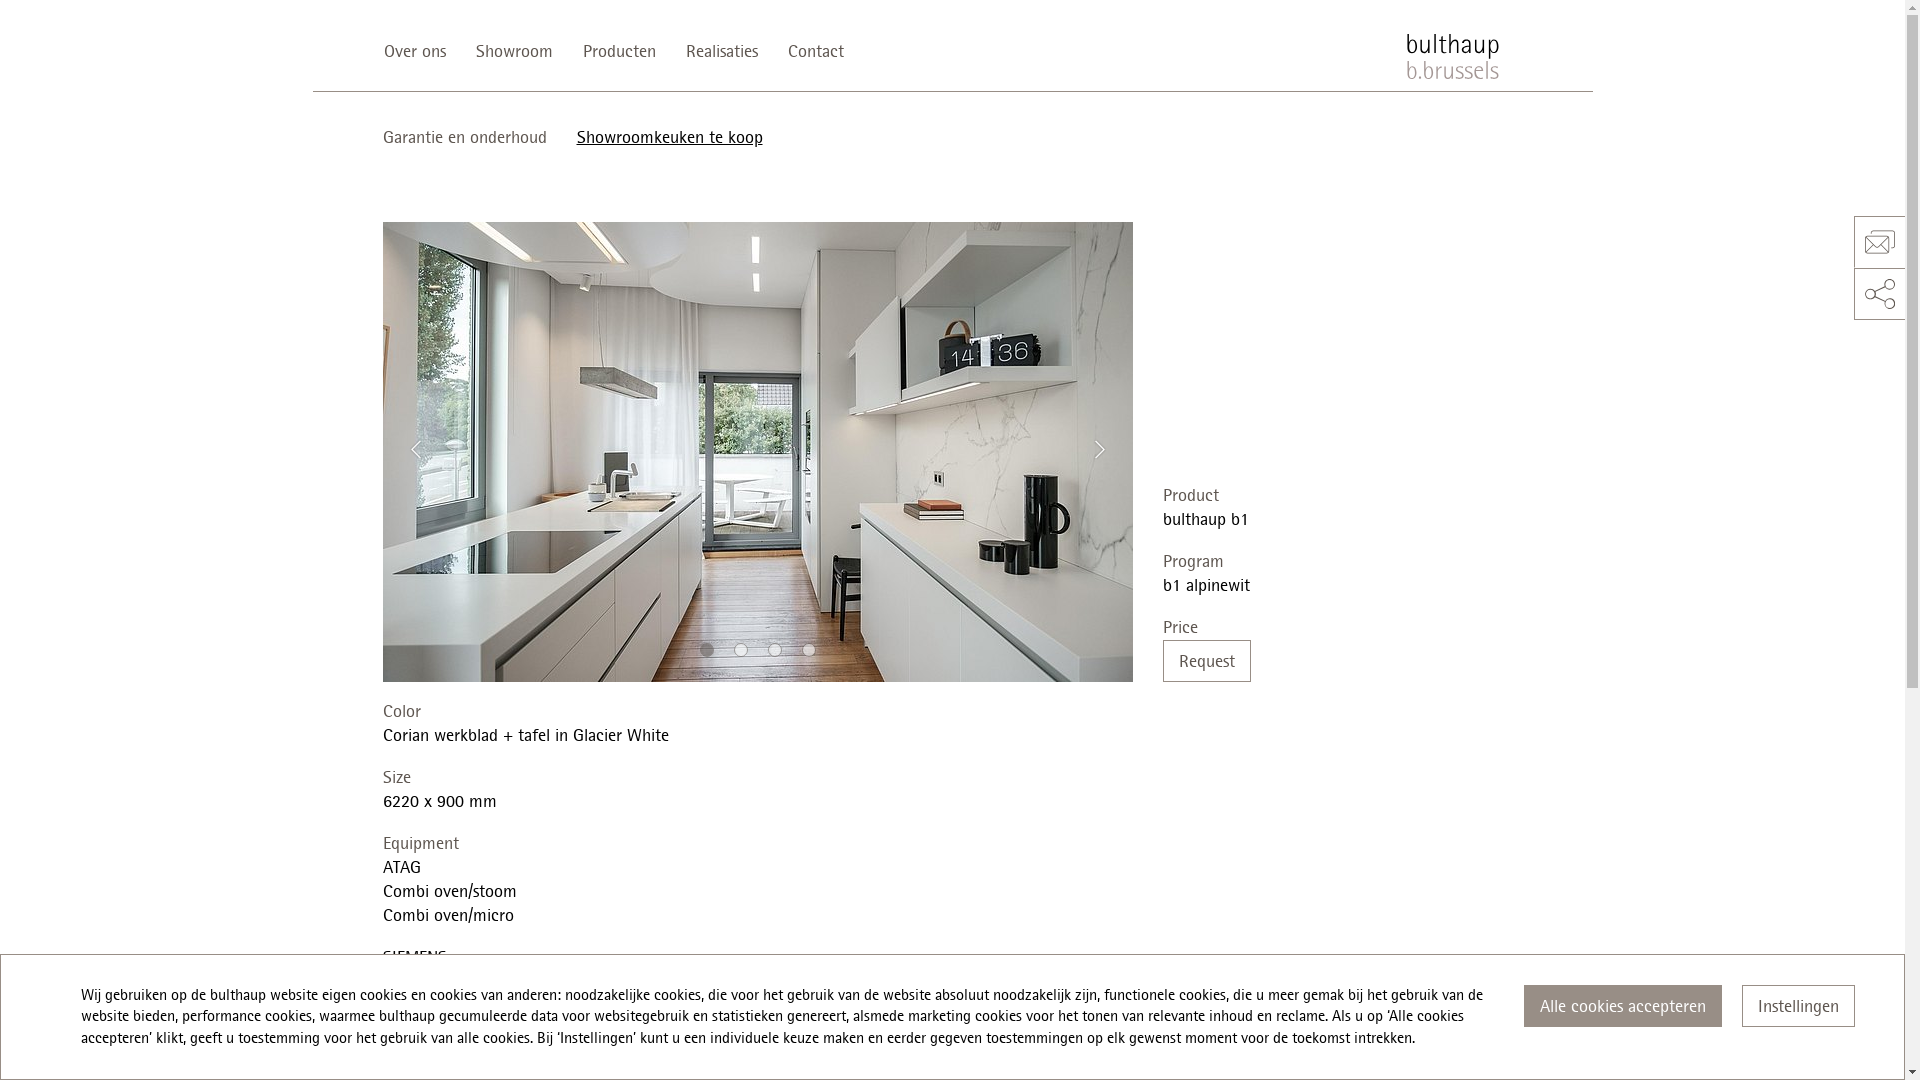 This screenshot has height=1080, width=1920. What do you see at coordinates (422, 51) in the screenshot?
I see `Over ons` at bounding box center [422, 51].